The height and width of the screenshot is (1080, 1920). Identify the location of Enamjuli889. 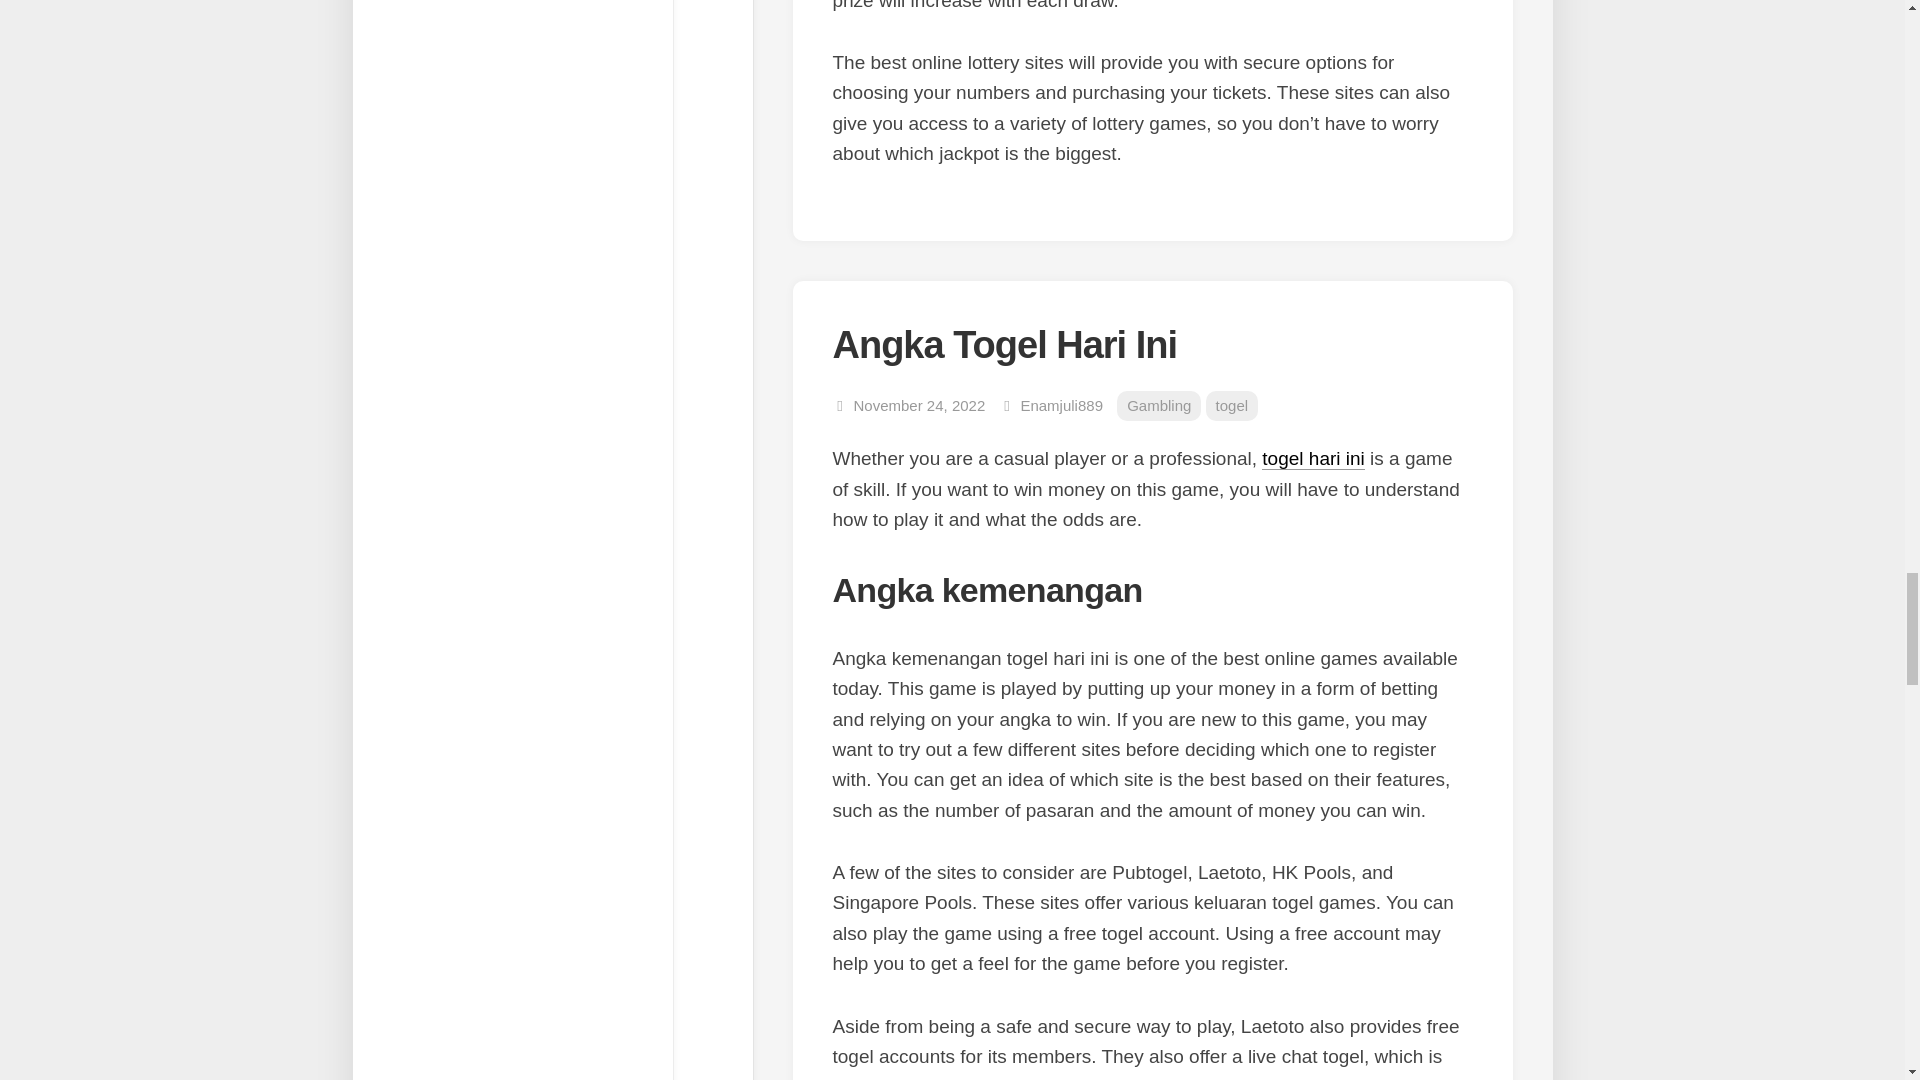
(1060, 405).